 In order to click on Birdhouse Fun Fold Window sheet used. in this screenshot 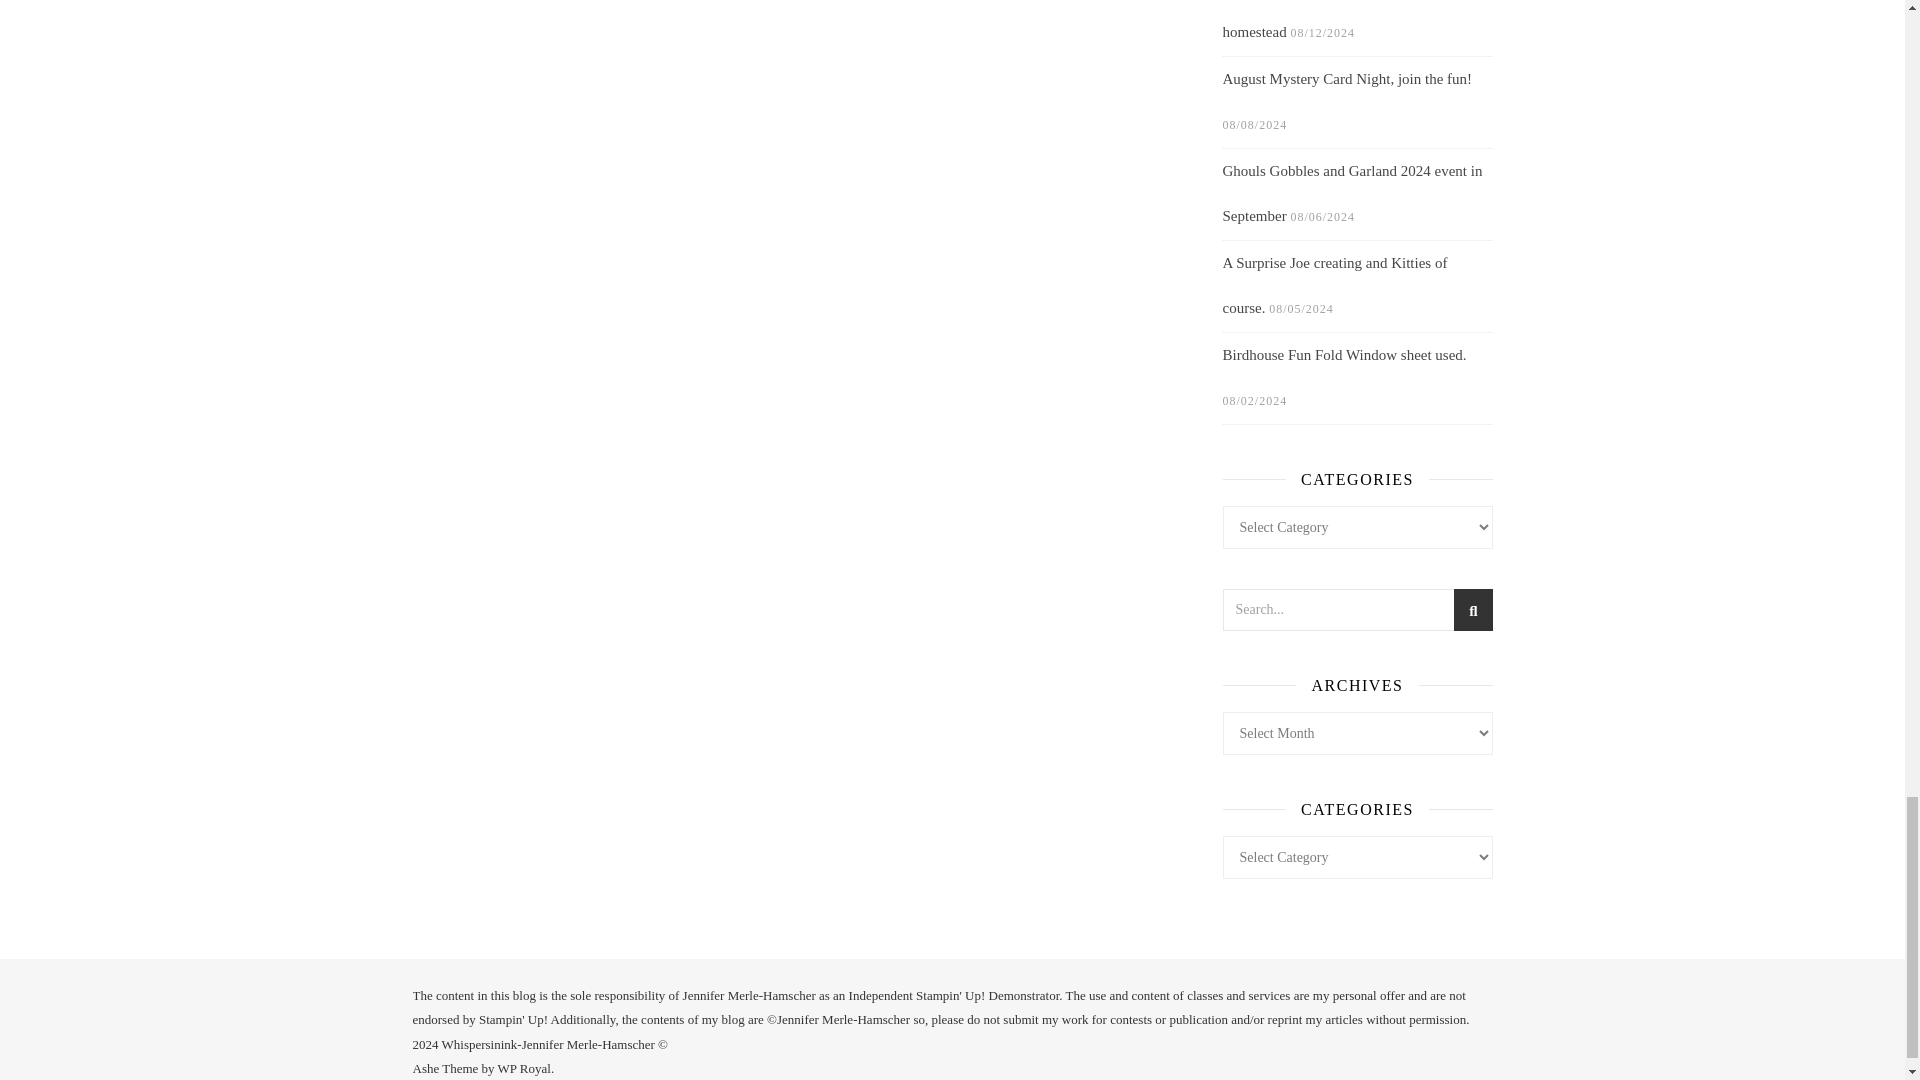, I will do `click(1344, 353)`.